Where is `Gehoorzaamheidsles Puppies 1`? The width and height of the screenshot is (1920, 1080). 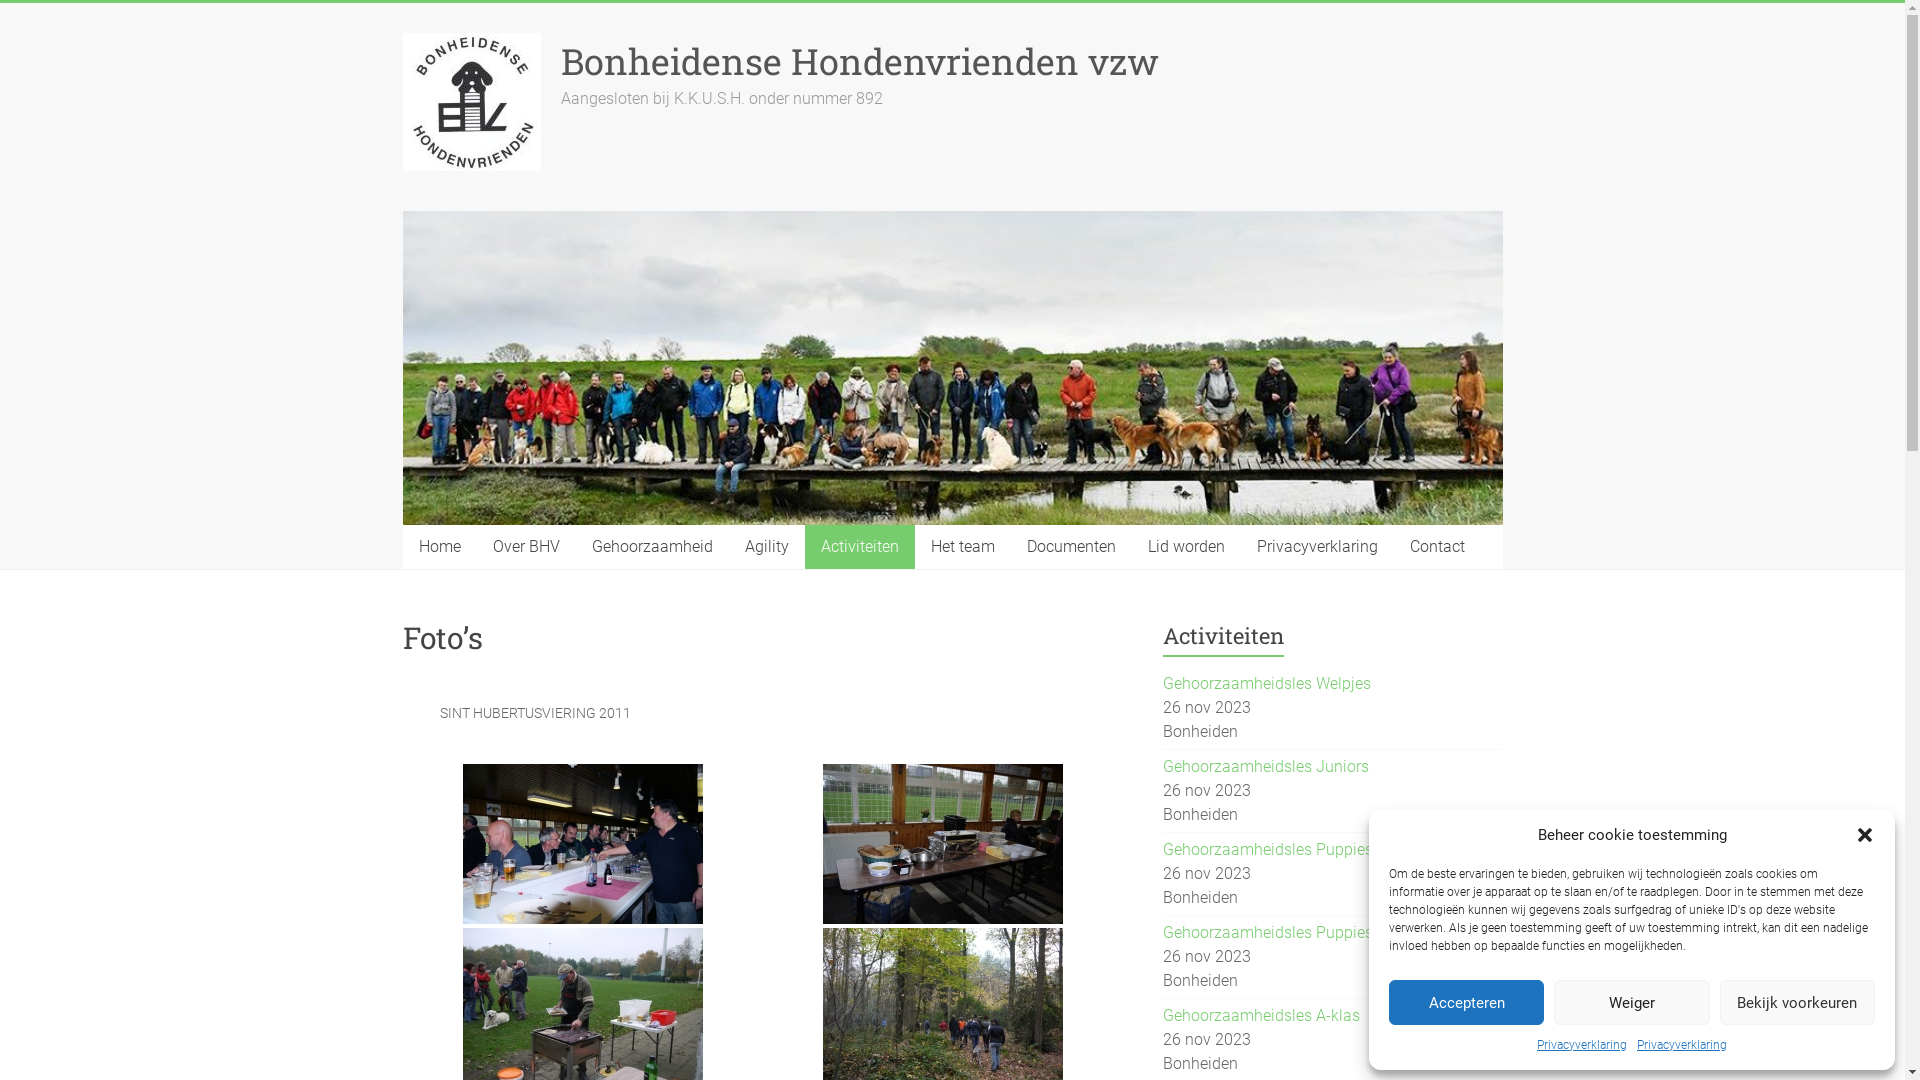 Gehoorzaamheidsles Puppies 1 is located at coordinates (1274, 850).